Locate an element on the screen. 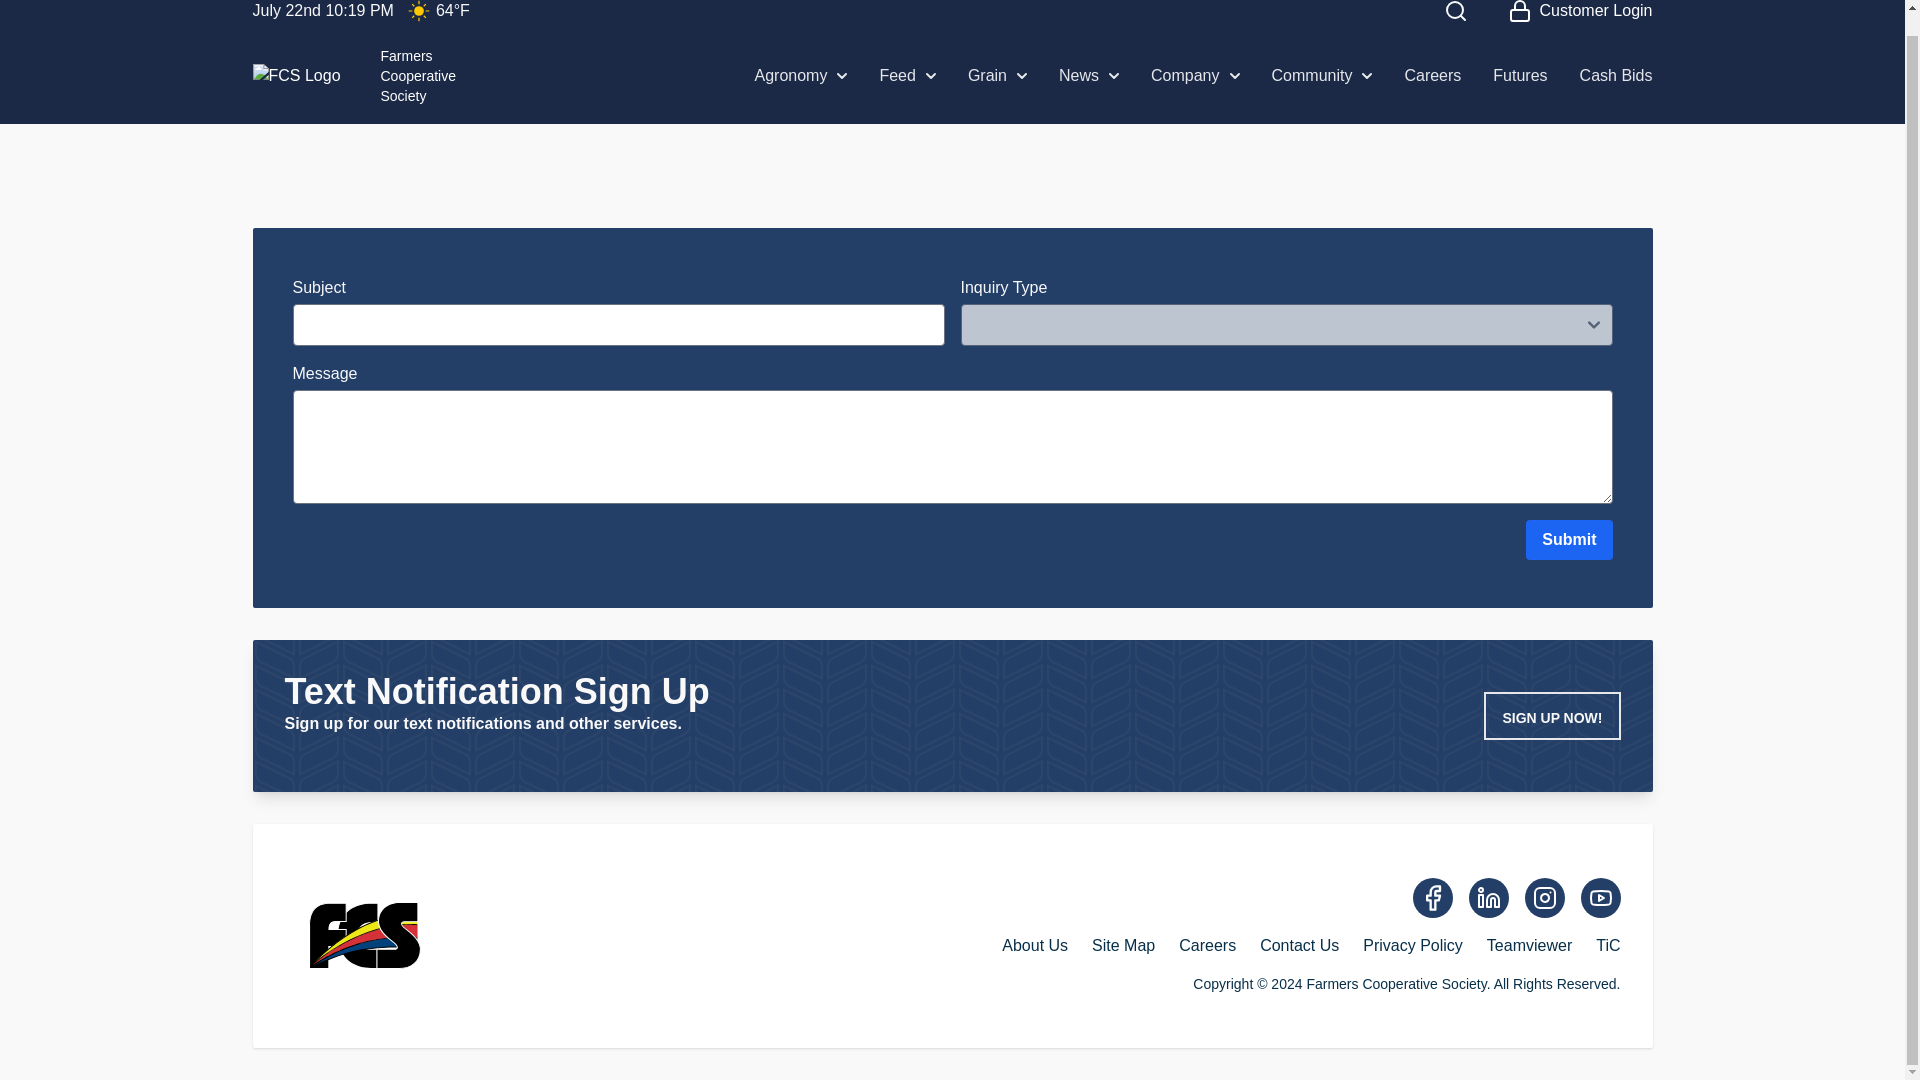 This screenshot has width=1920, height=1080. Sunny is located at coordinates (800, 75).